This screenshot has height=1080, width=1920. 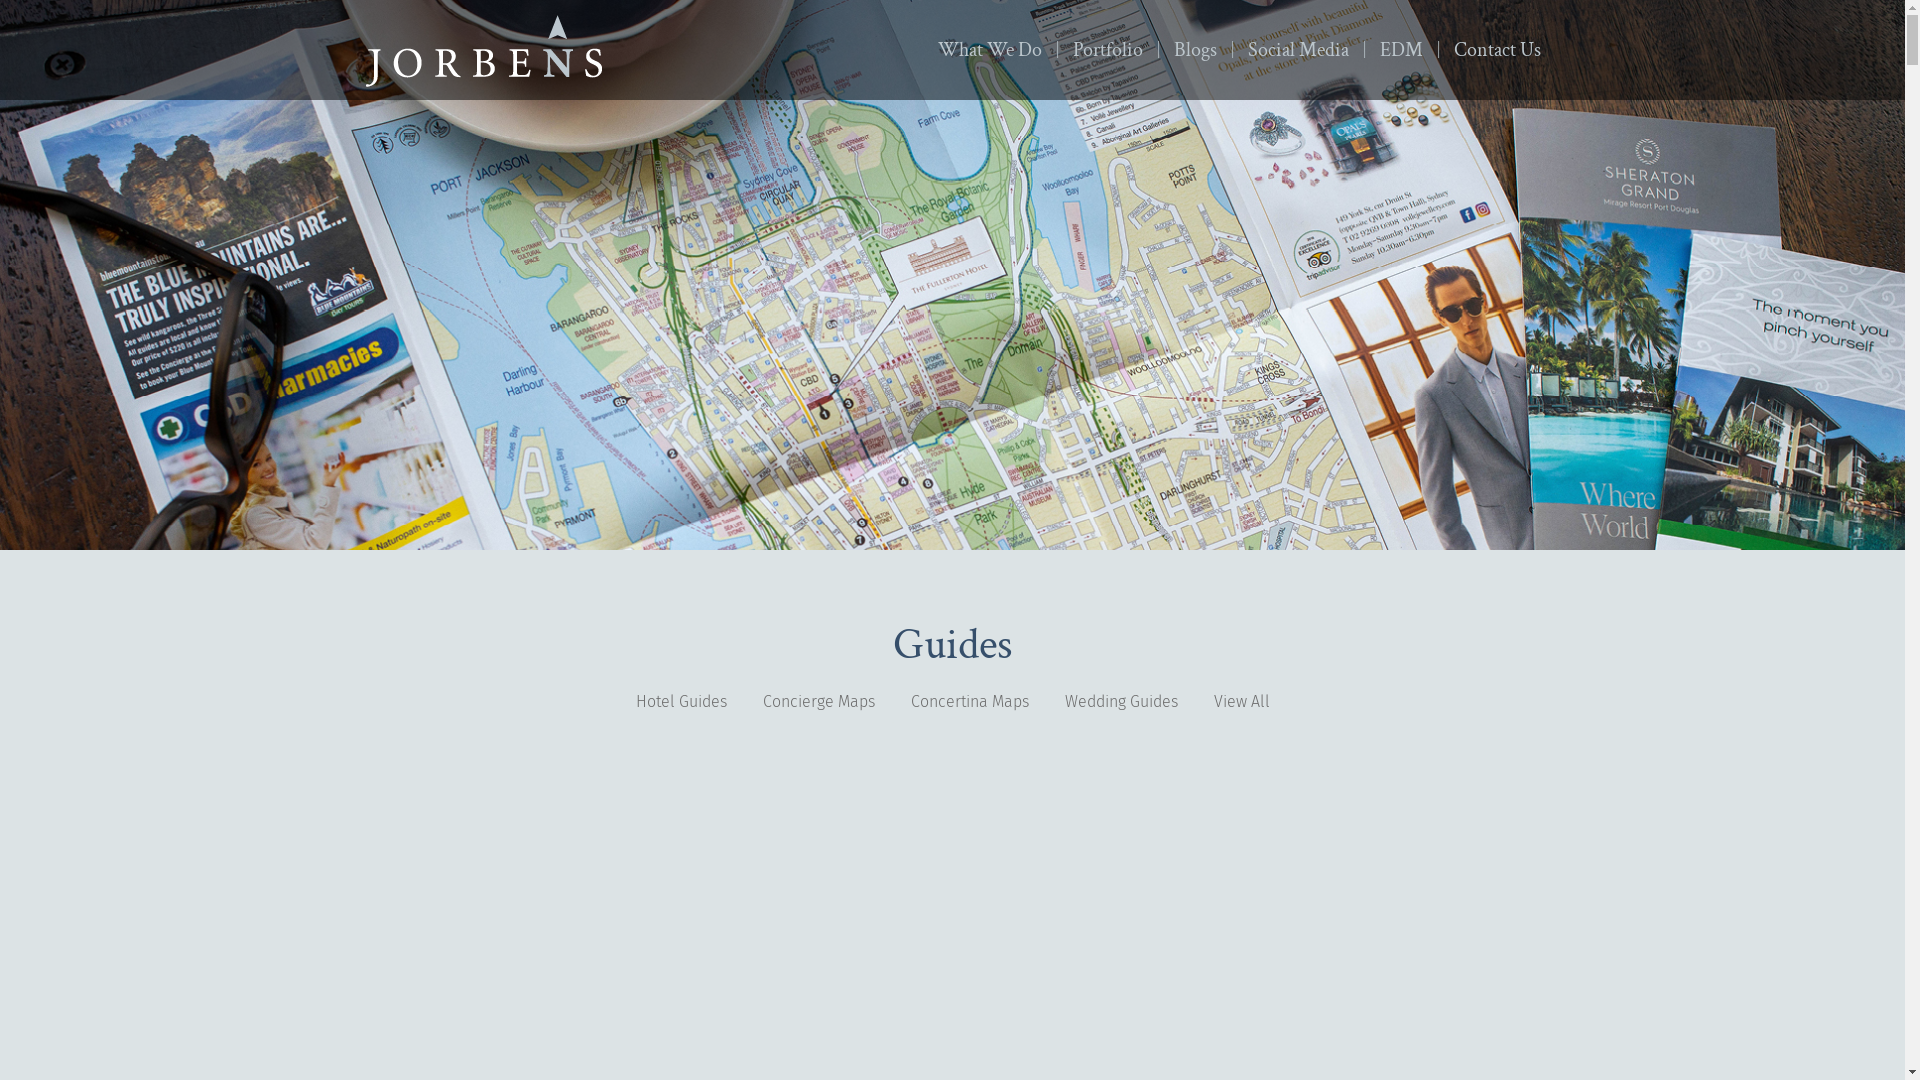 What do you see at coordinates (969, 702) in the screenshot?
I see `Concertina Maps` at bounding box center [969, 702].